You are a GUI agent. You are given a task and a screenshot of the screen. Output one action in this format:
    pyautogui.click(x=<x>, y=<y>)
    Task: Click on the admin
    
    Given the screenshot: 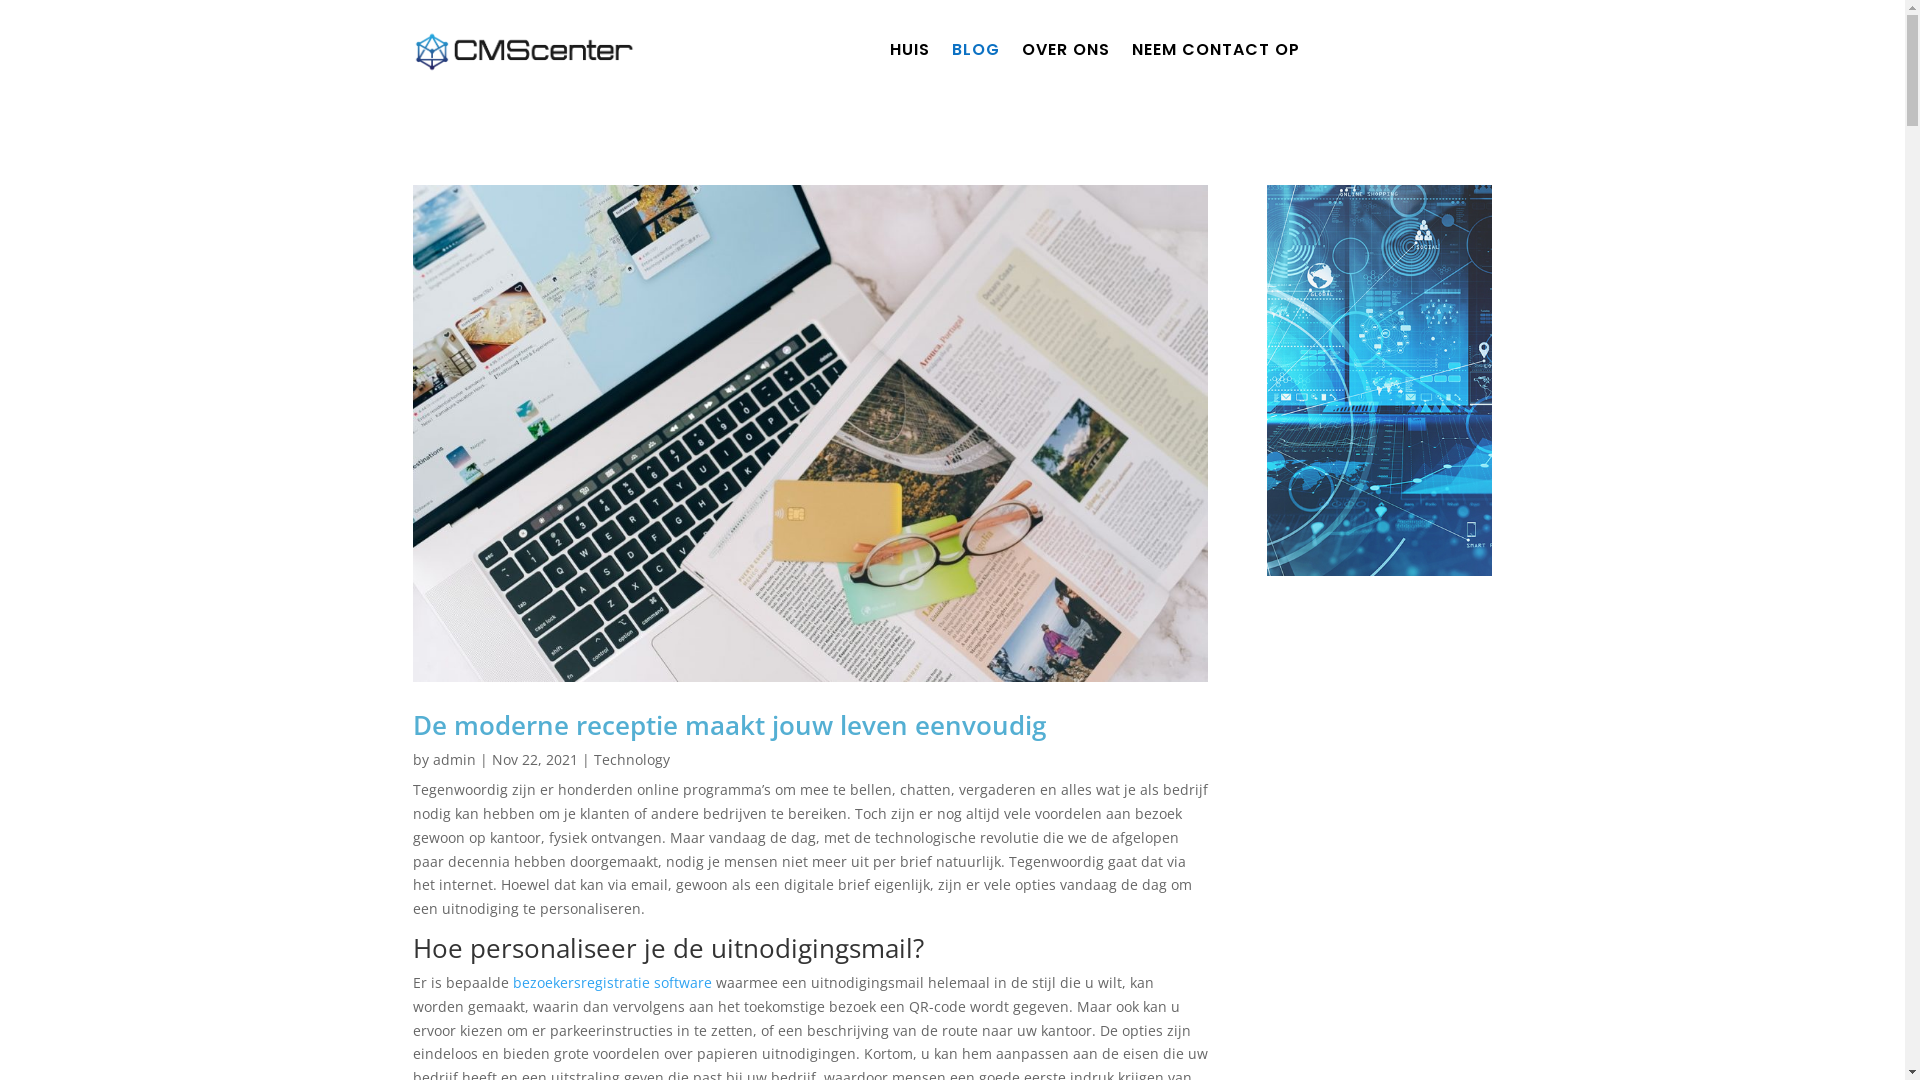 What is the action you would take?
    pyautogui.click(x=454, y=760)
    